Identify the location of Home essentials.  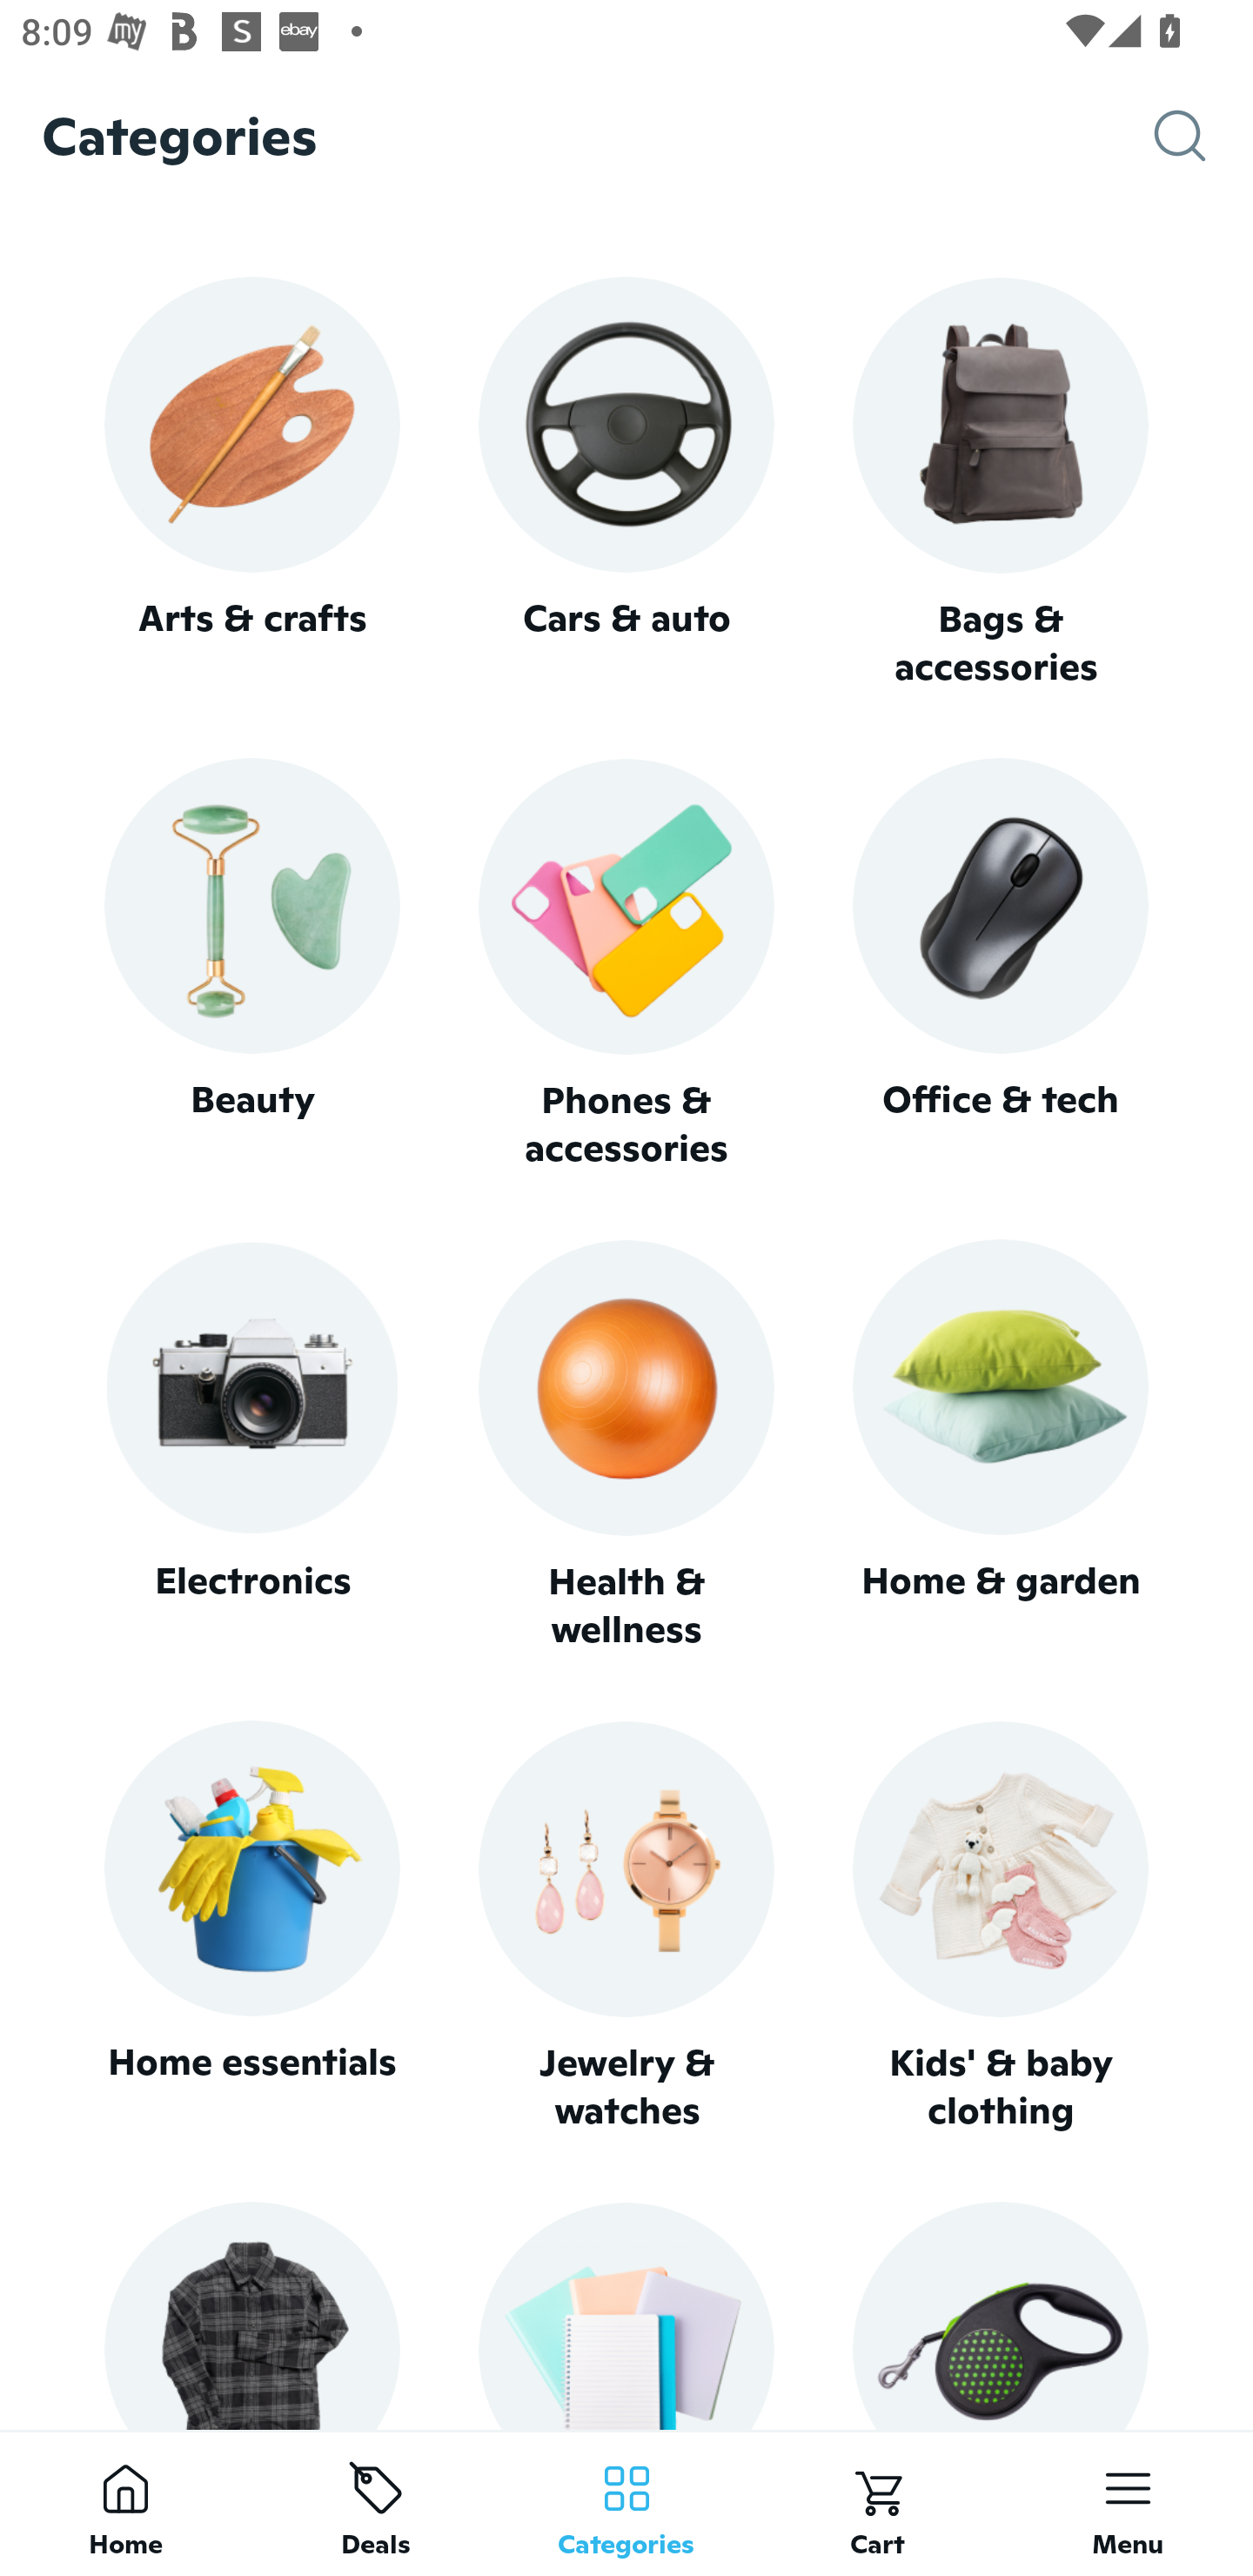
(251, 1927).